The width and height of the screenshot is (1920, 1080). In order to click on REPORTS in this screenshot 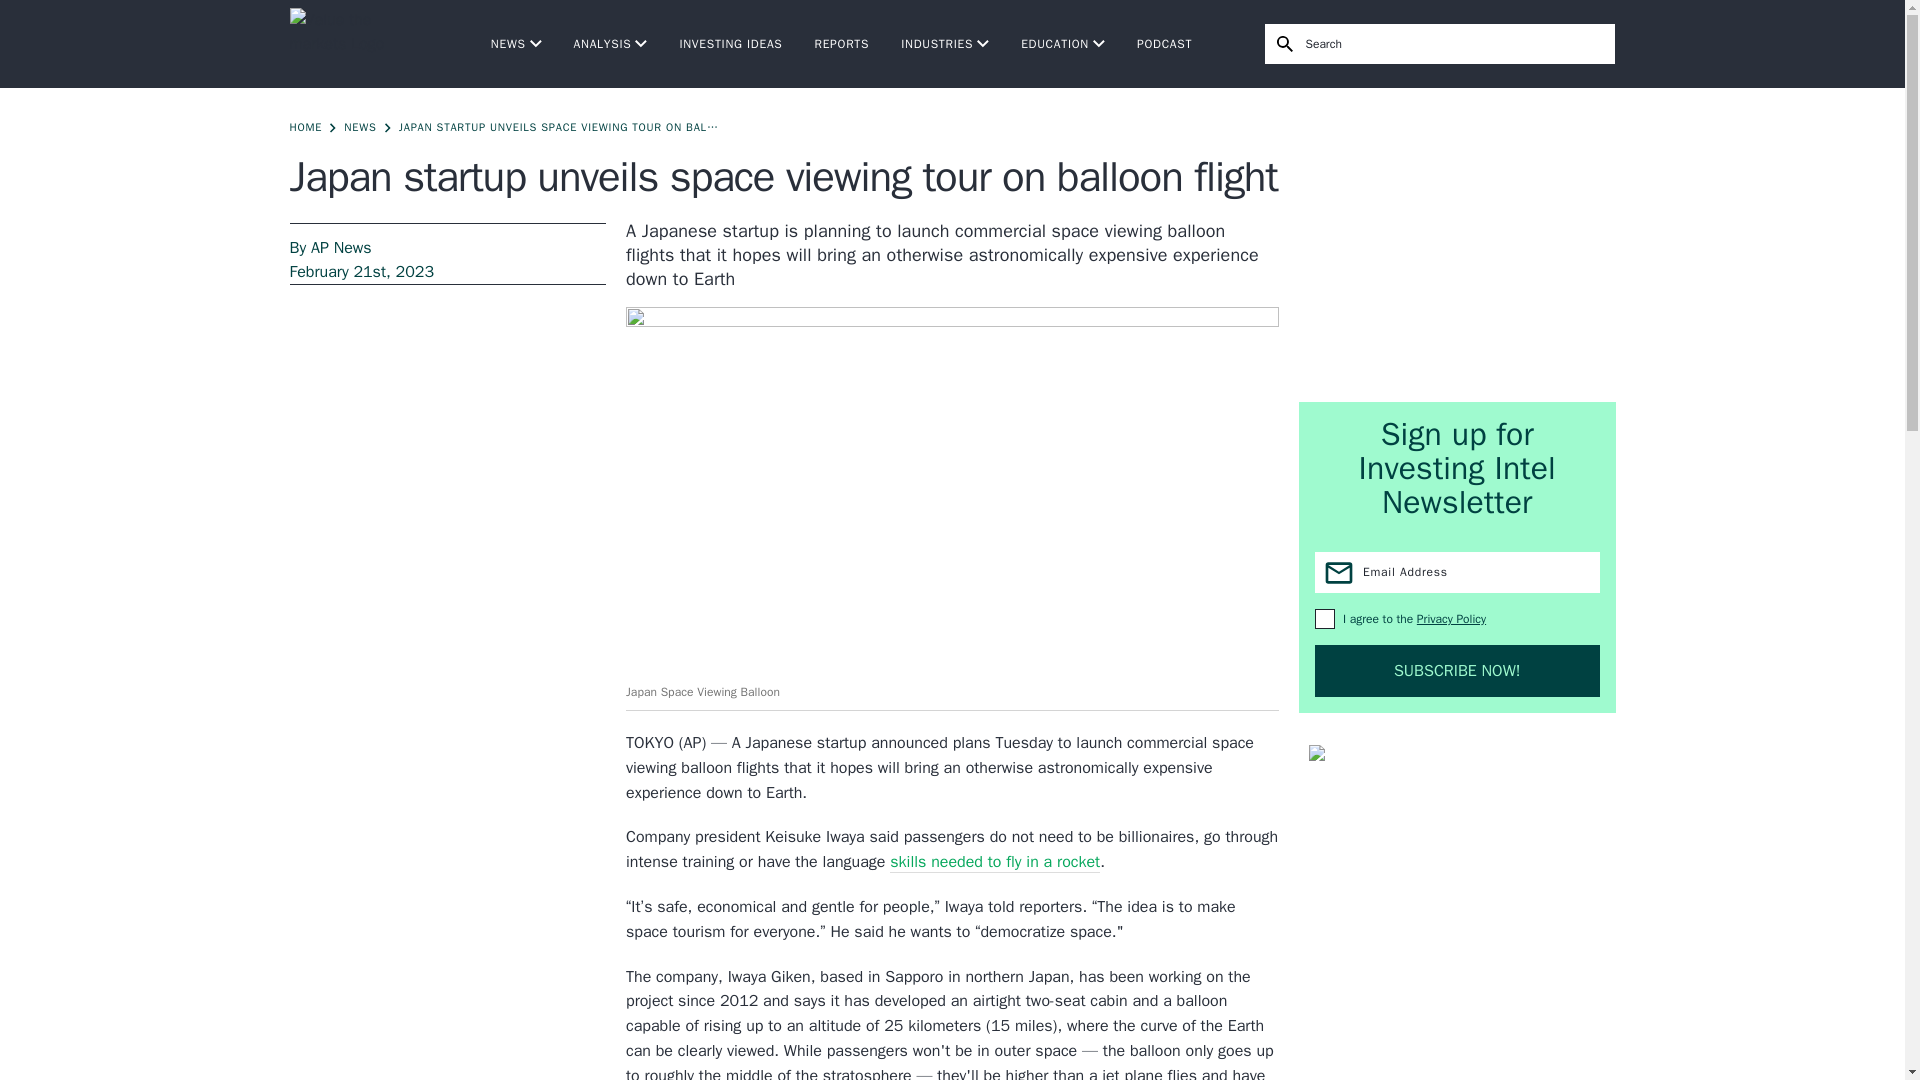, I will do `click(842, 44)`.